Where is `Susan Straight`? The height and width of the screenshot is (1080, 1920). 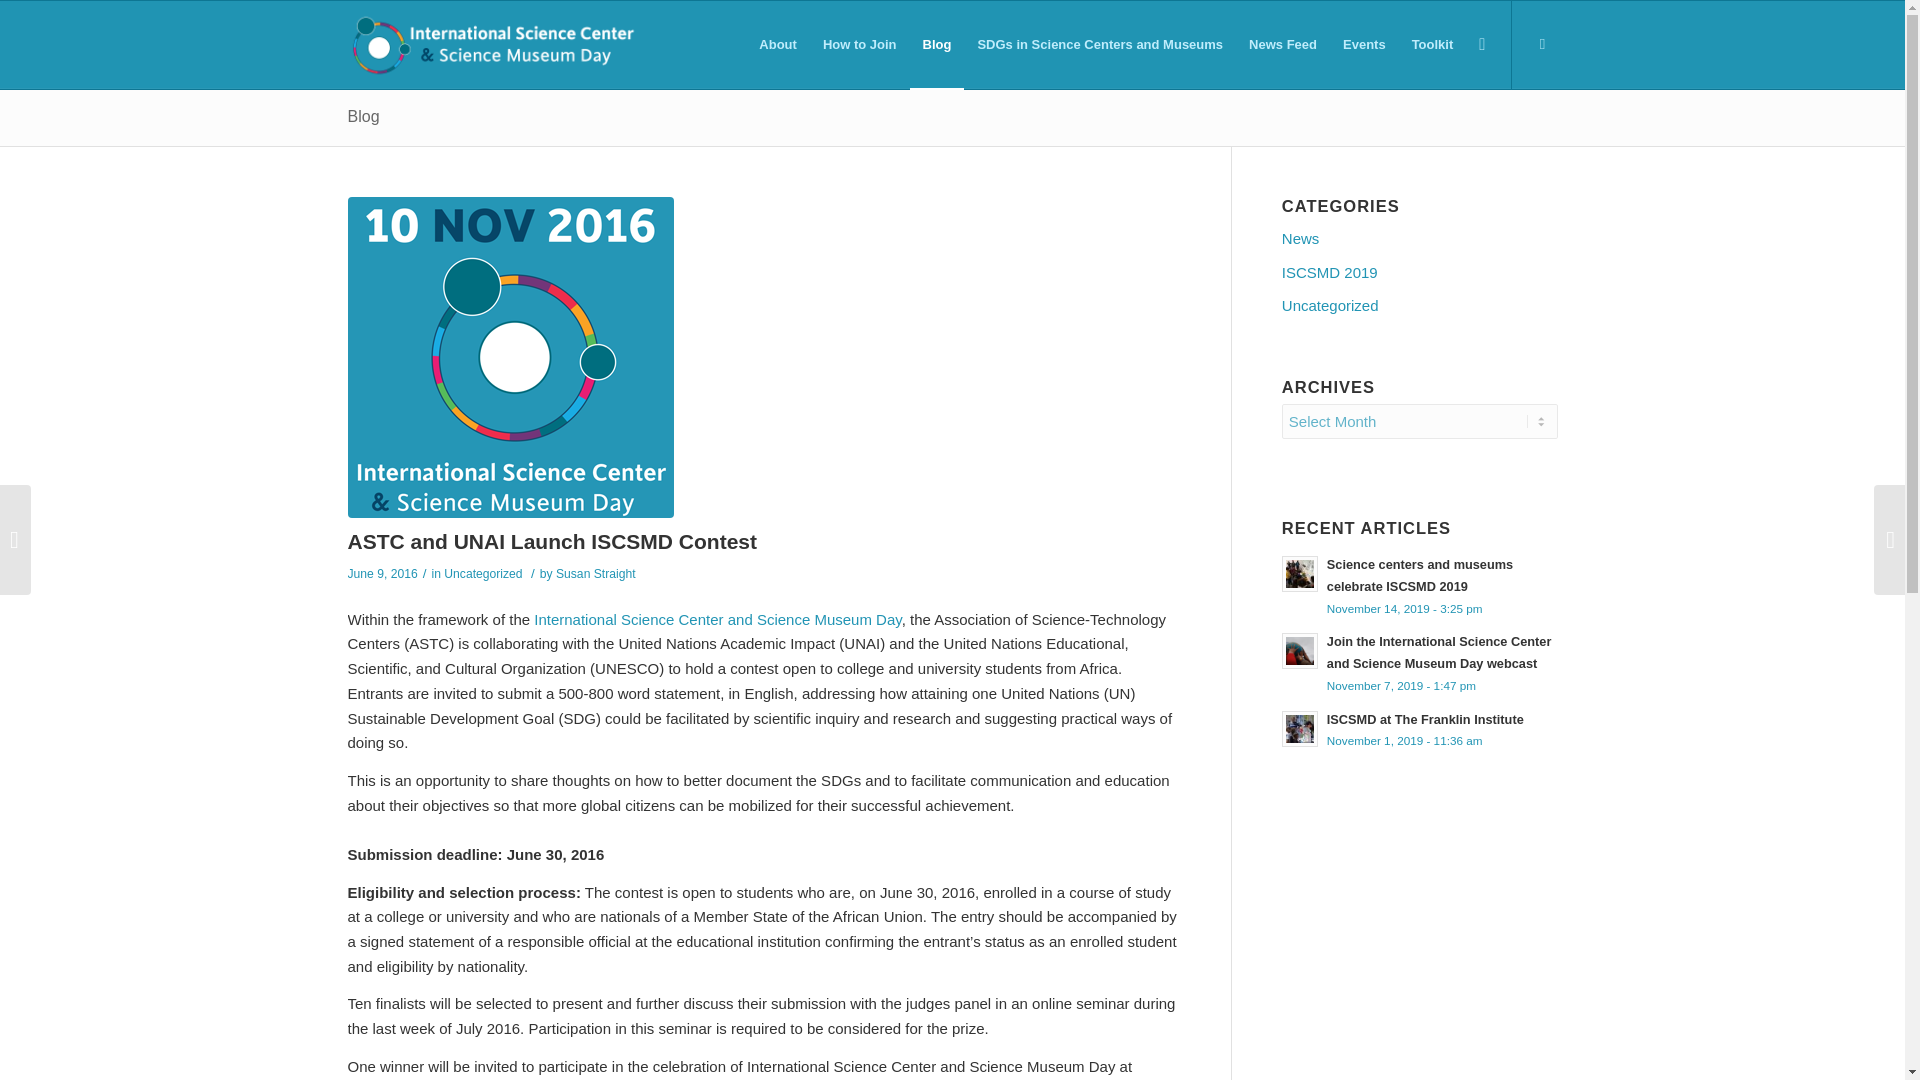
Susan Straight is located at coordinates (596, 574).